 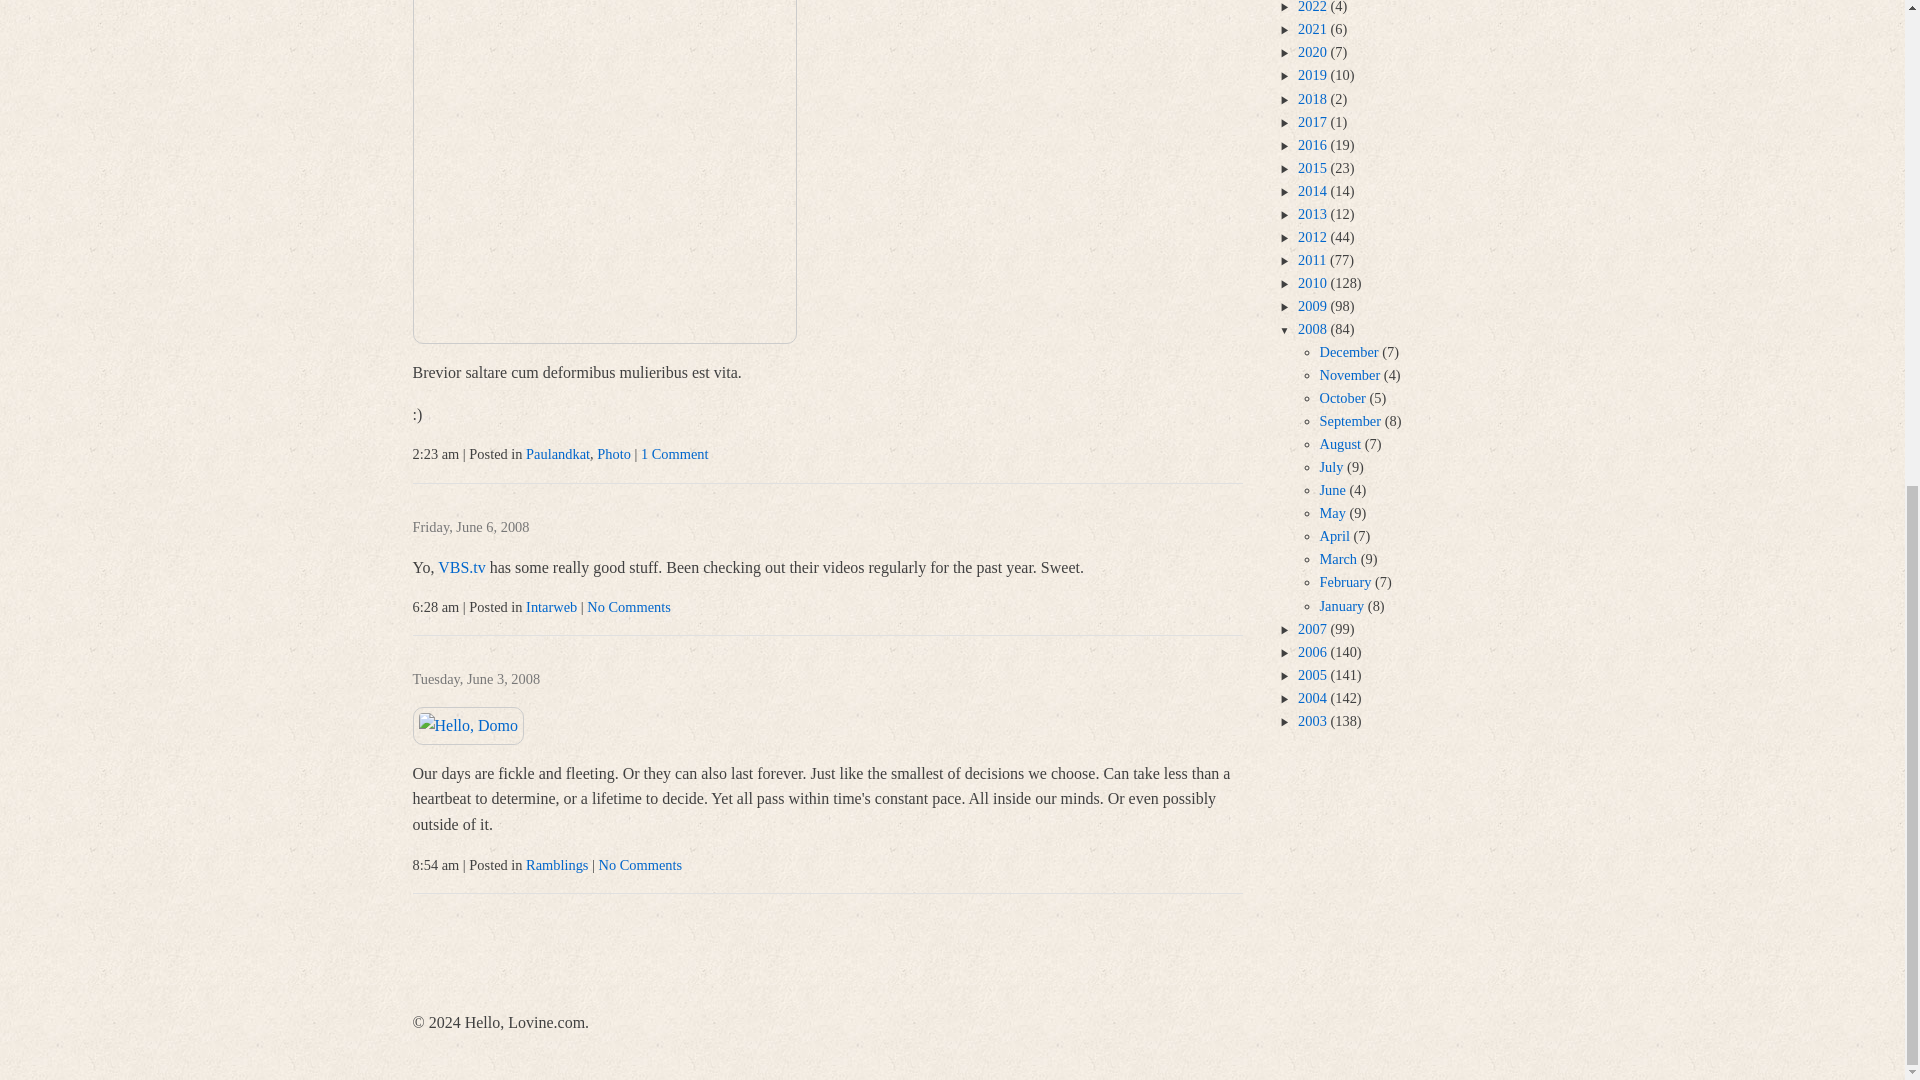 I want to click on No Comments, so click(x=641, y=864).